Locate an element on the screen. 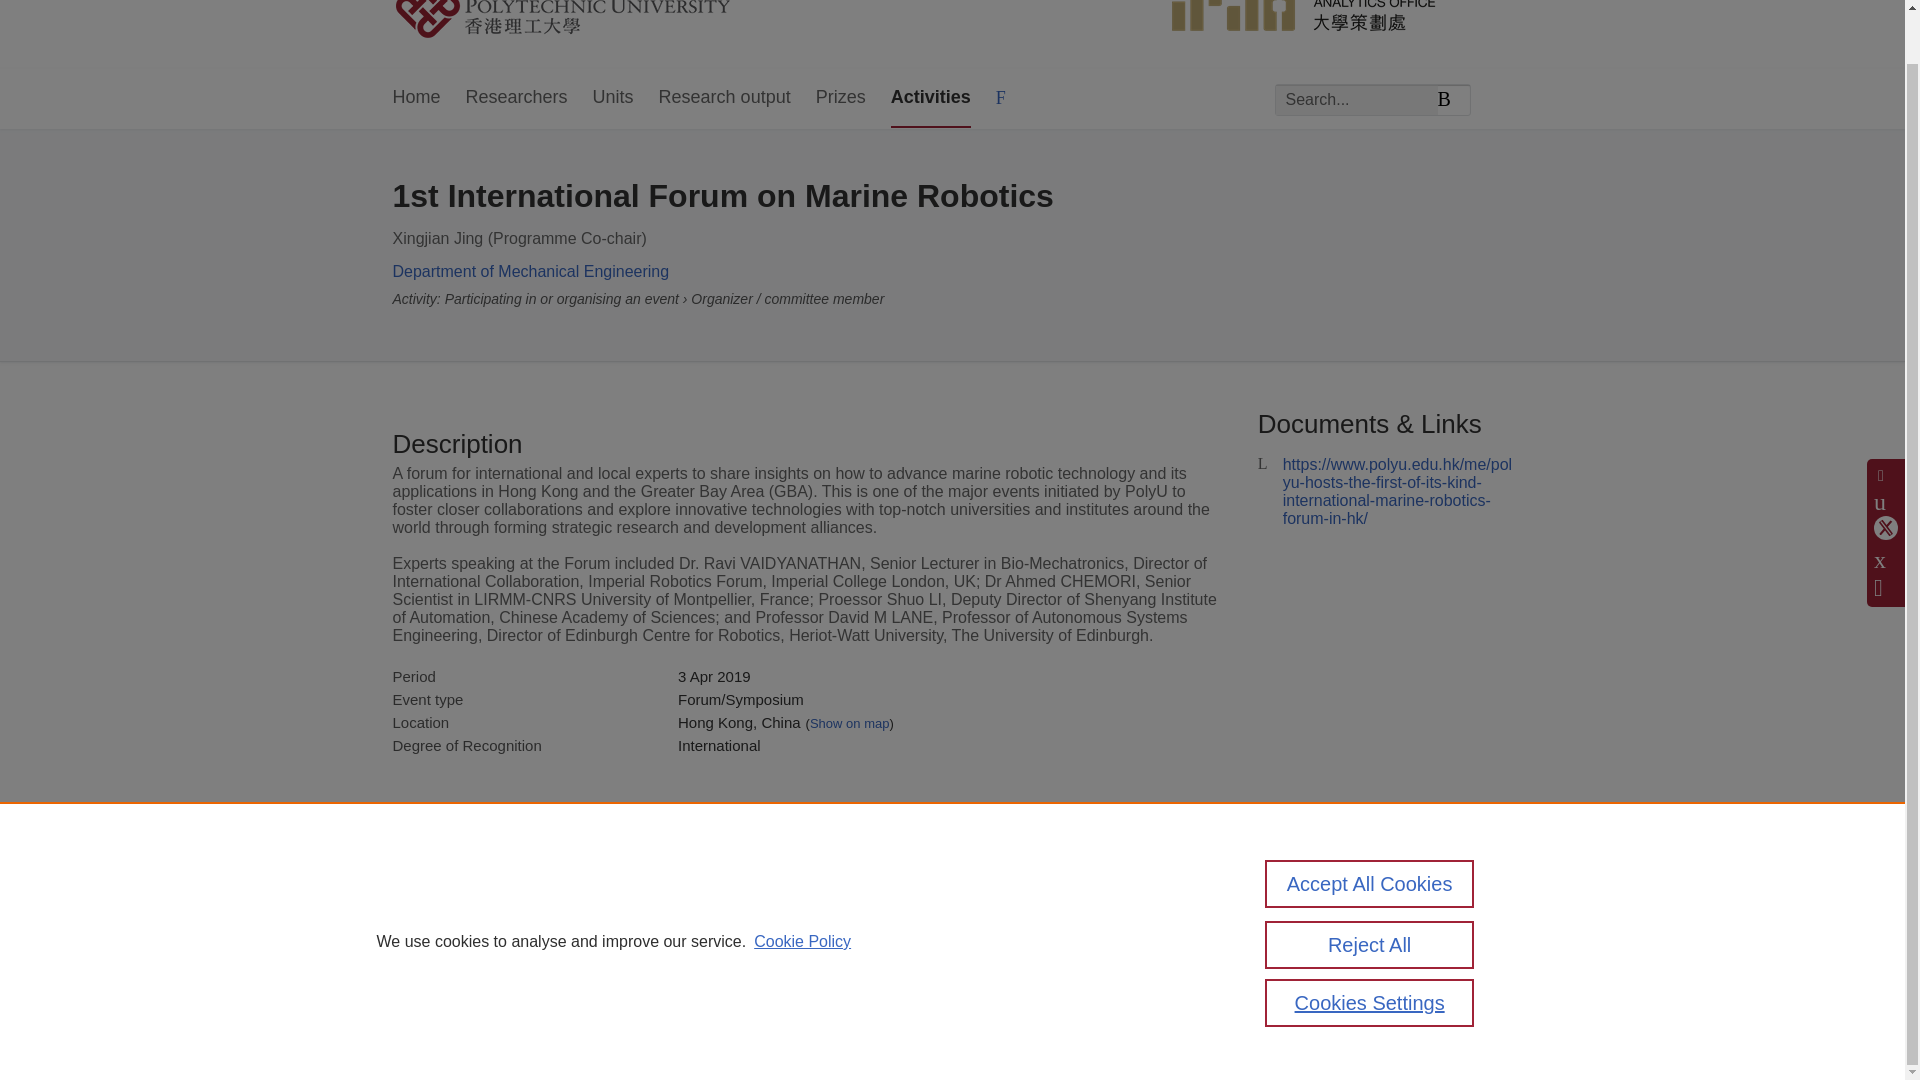  use of cookies is located at coordinates (1050, 976).